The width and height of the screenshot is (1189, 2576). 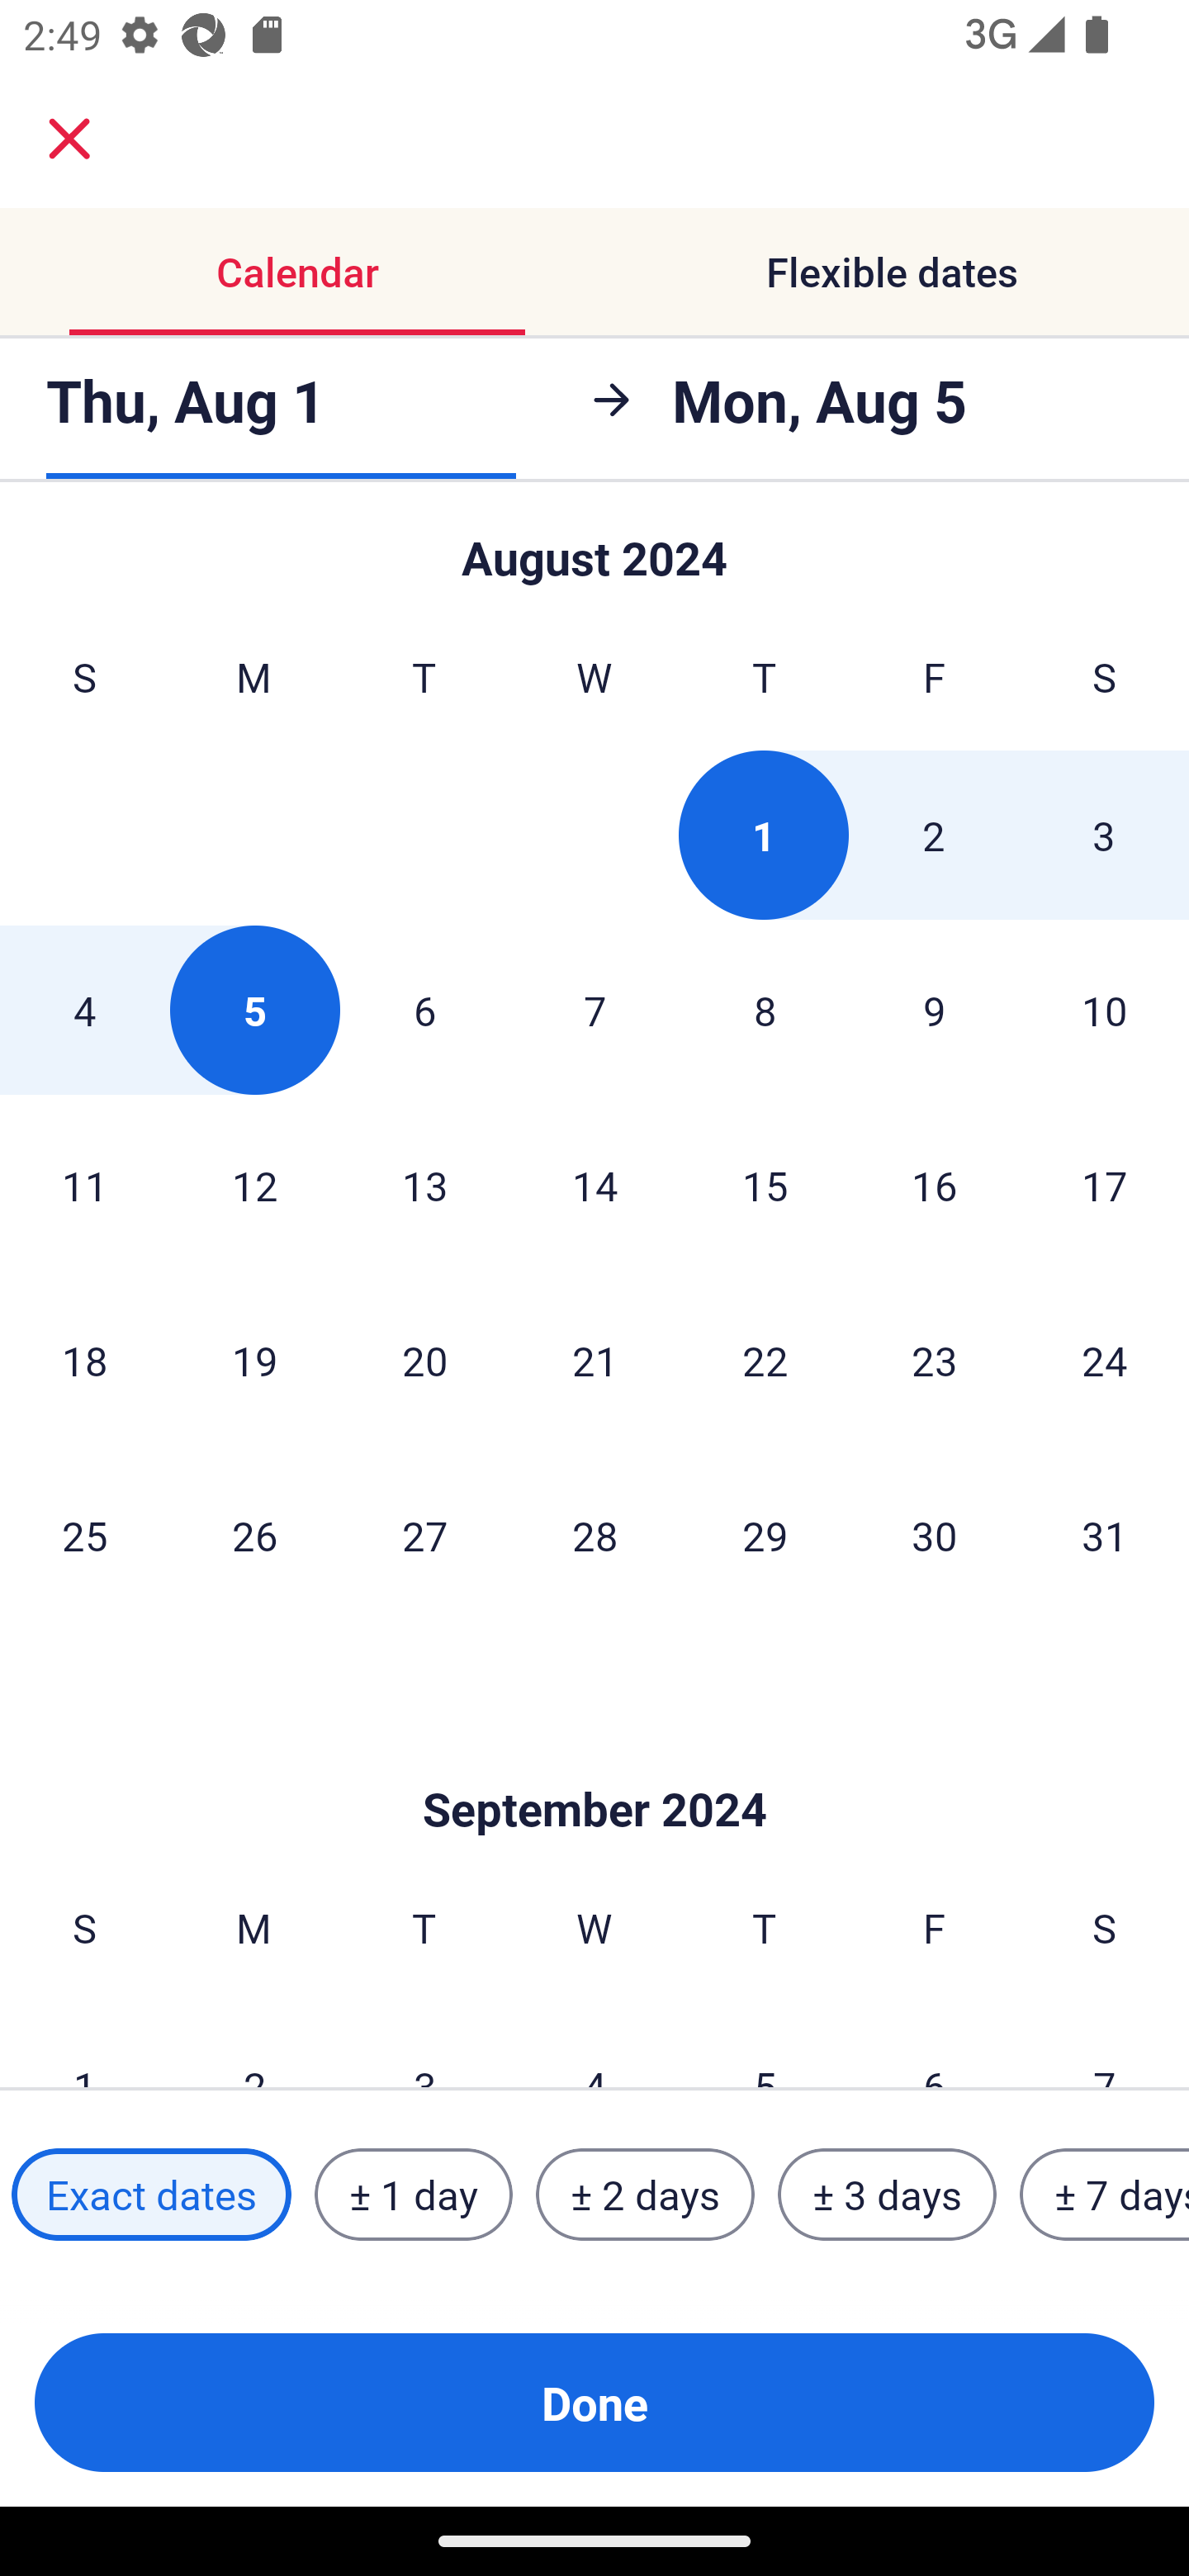 What do you see at coordinates (594, 1010) in the screenshot?
I see `7 Wednesday, August 7, 2024` at bounding box center [594, 1010].